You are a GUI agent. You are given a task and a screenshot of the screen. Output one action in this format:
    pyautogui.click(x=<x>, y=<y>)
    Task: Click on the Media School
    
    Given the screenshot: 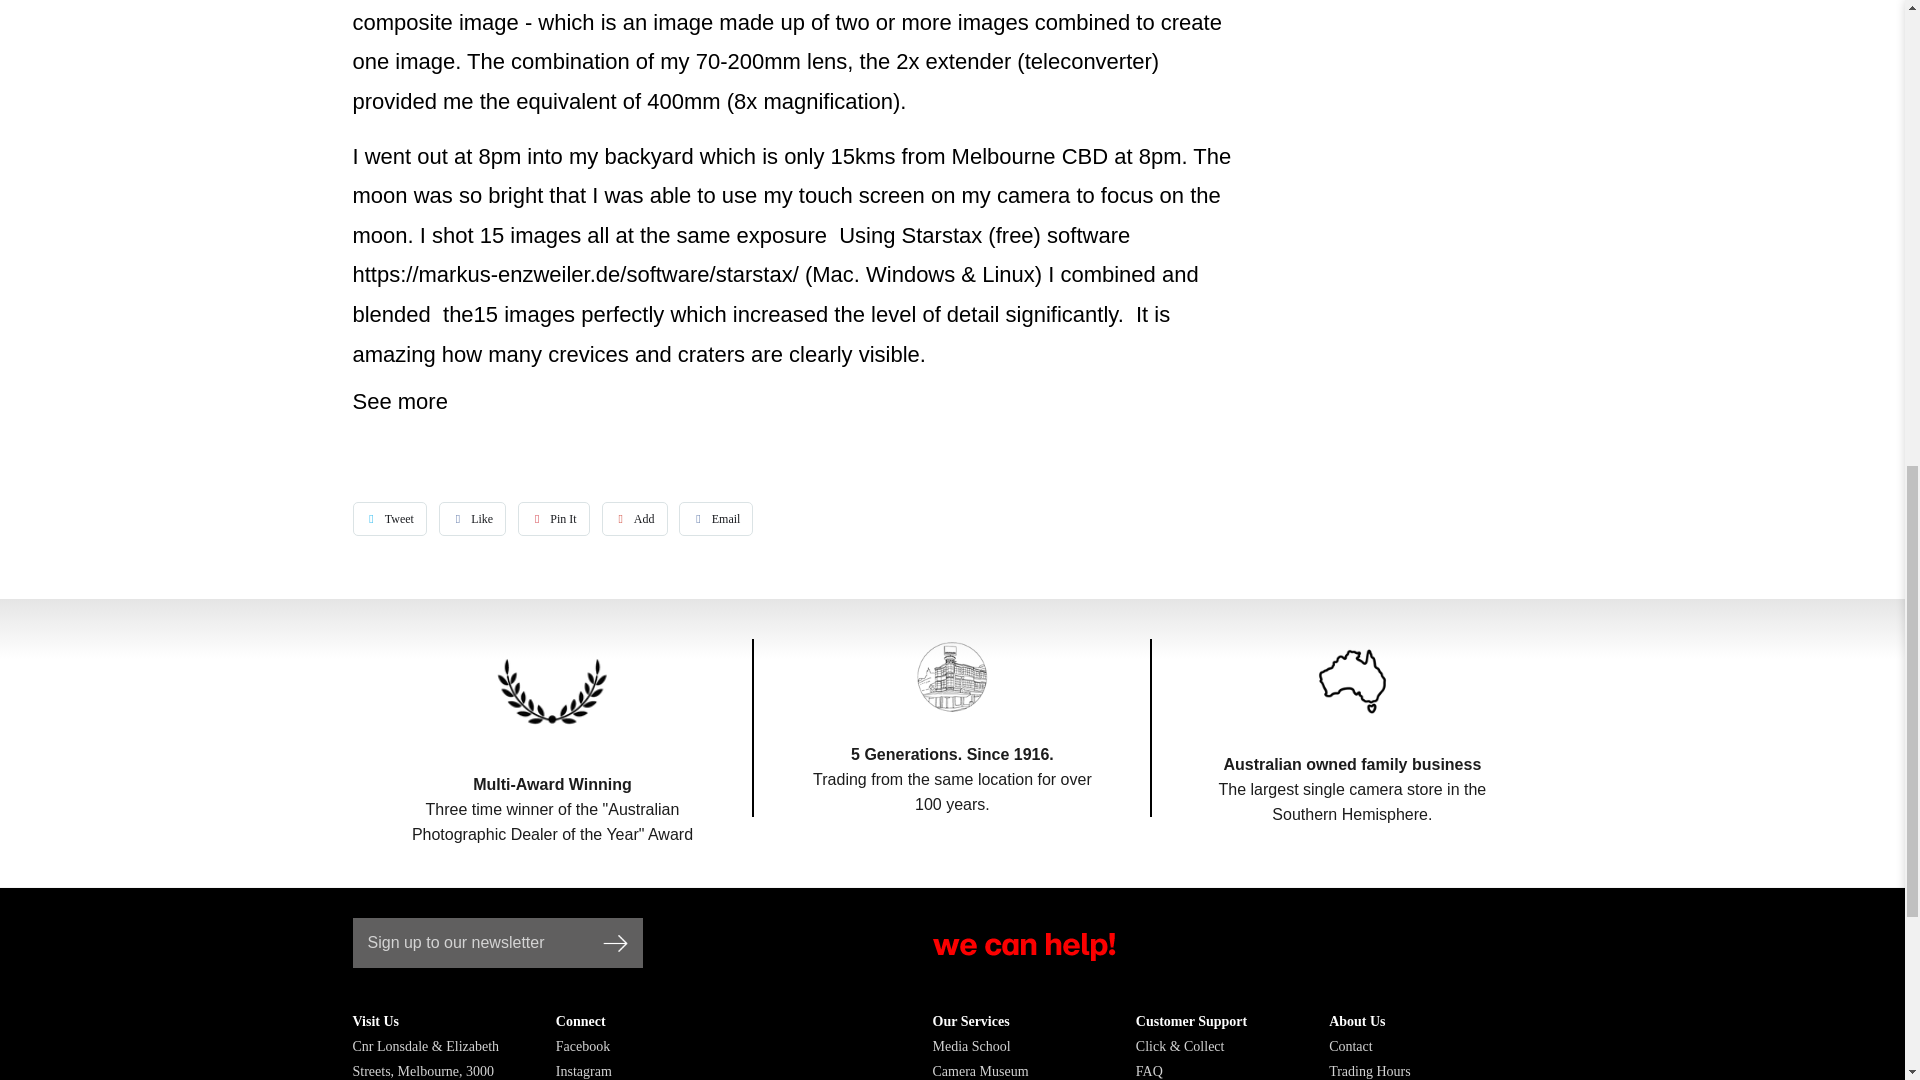 What is the action you would take?
    pyautogui.click(x=970, y=1046)
    